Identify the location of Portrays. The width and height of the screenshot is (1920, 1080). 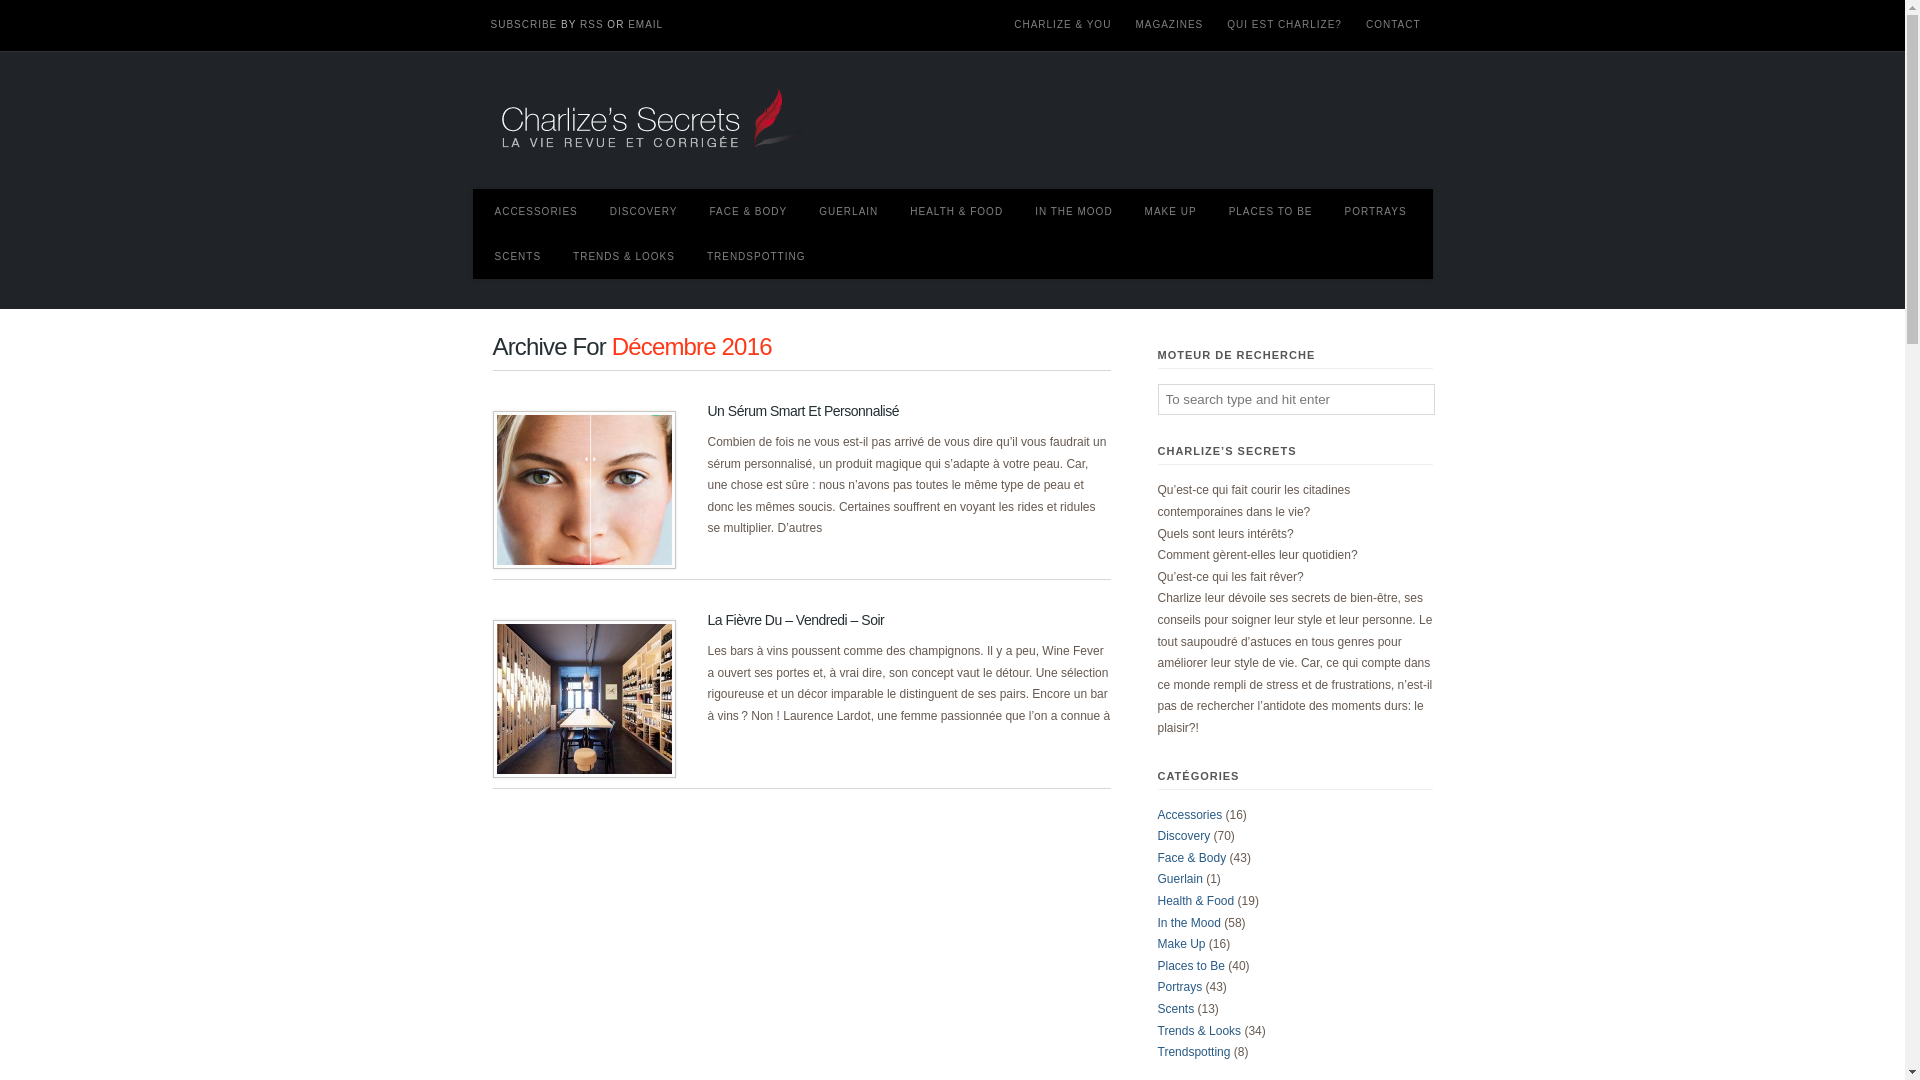
(1180, 987).